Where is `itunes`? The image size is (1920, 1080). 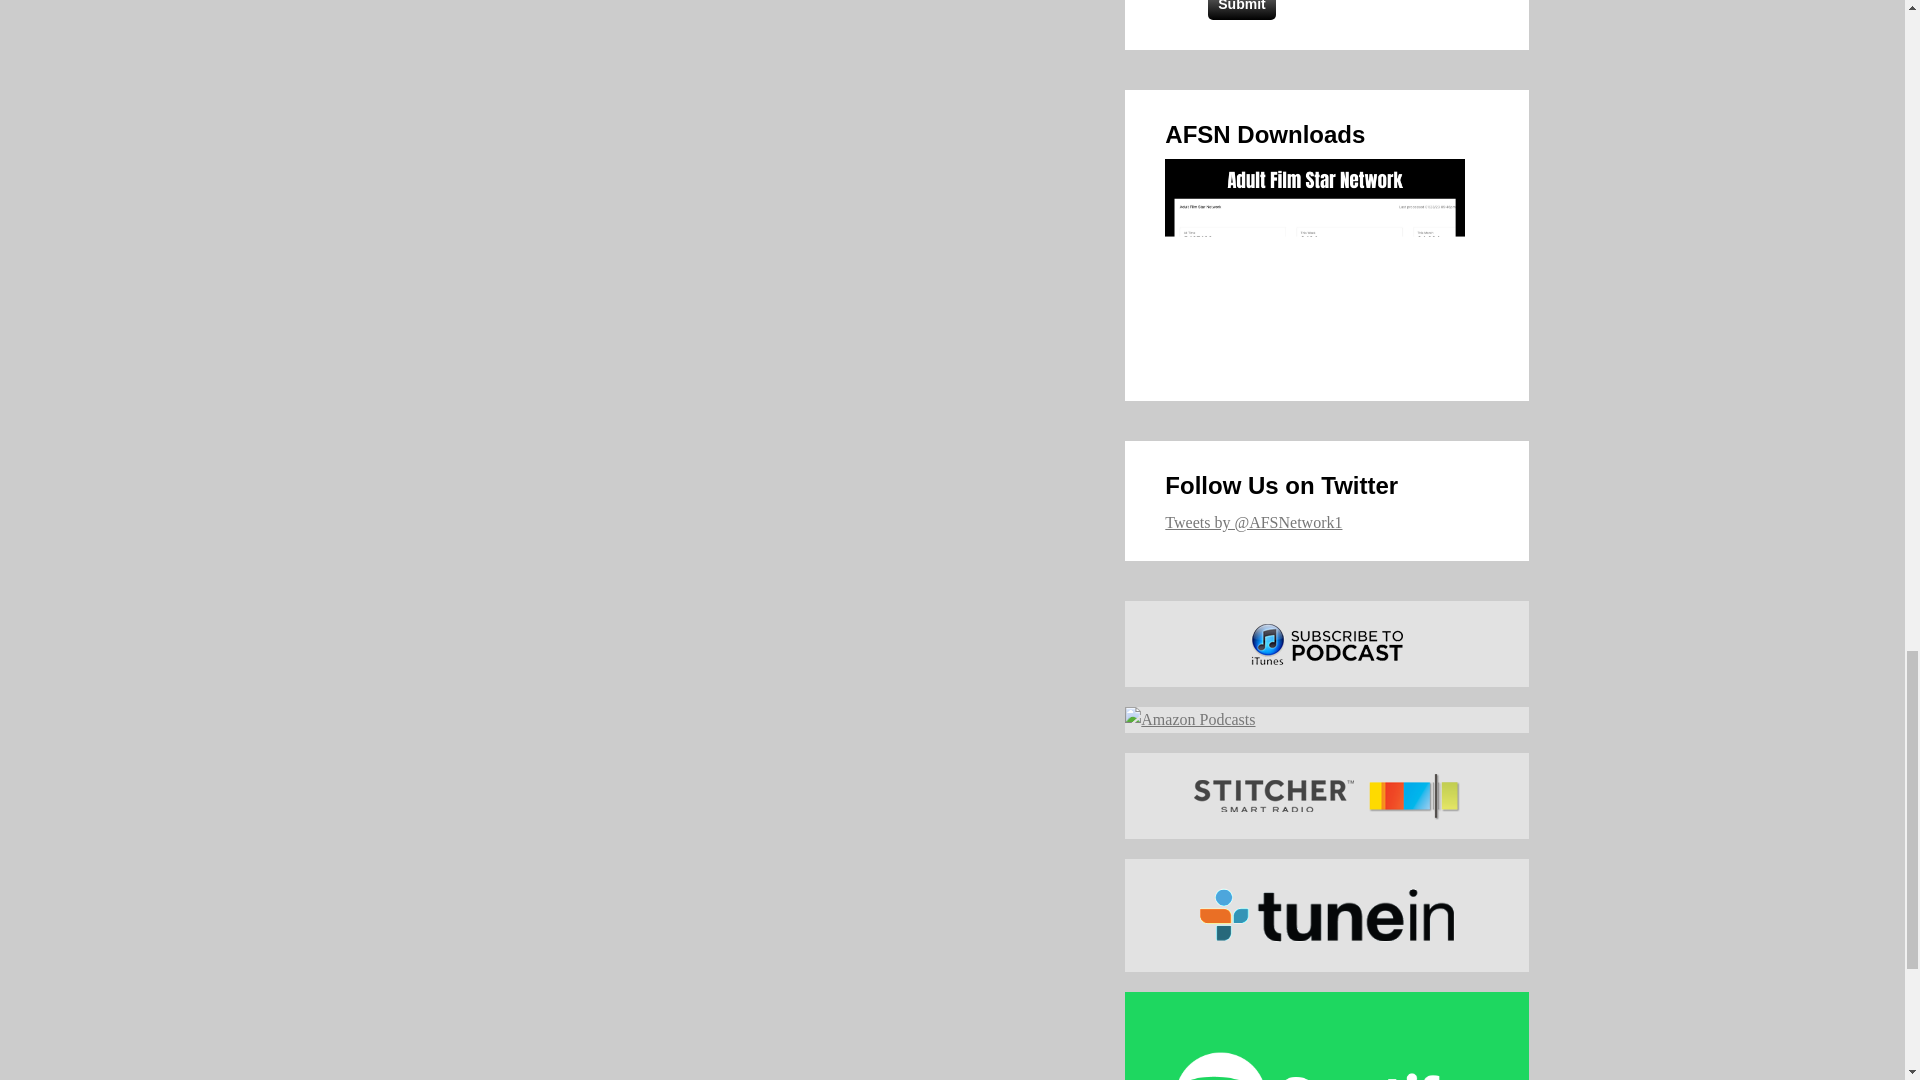
itunes is located at coordinates (1326, 643).